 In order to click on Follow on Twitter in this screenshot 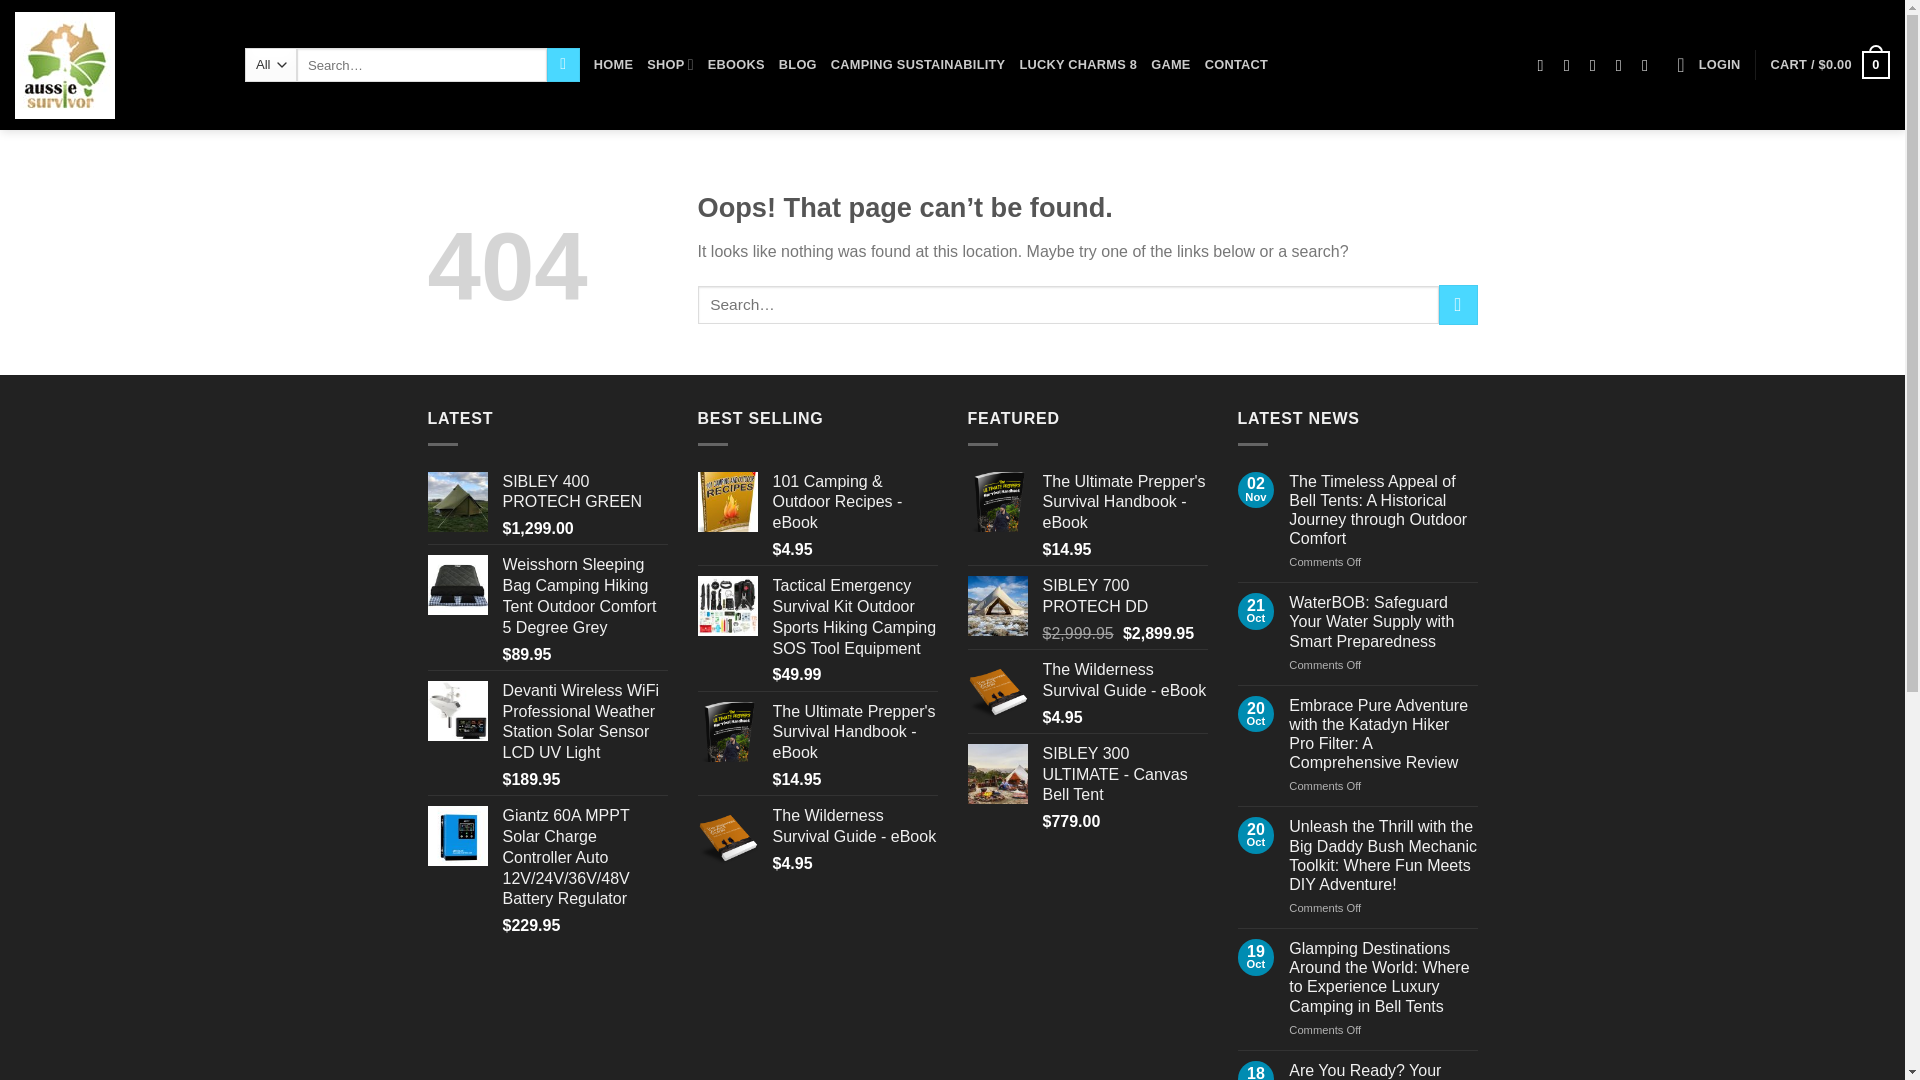, I will do `click(1598, 65)`.